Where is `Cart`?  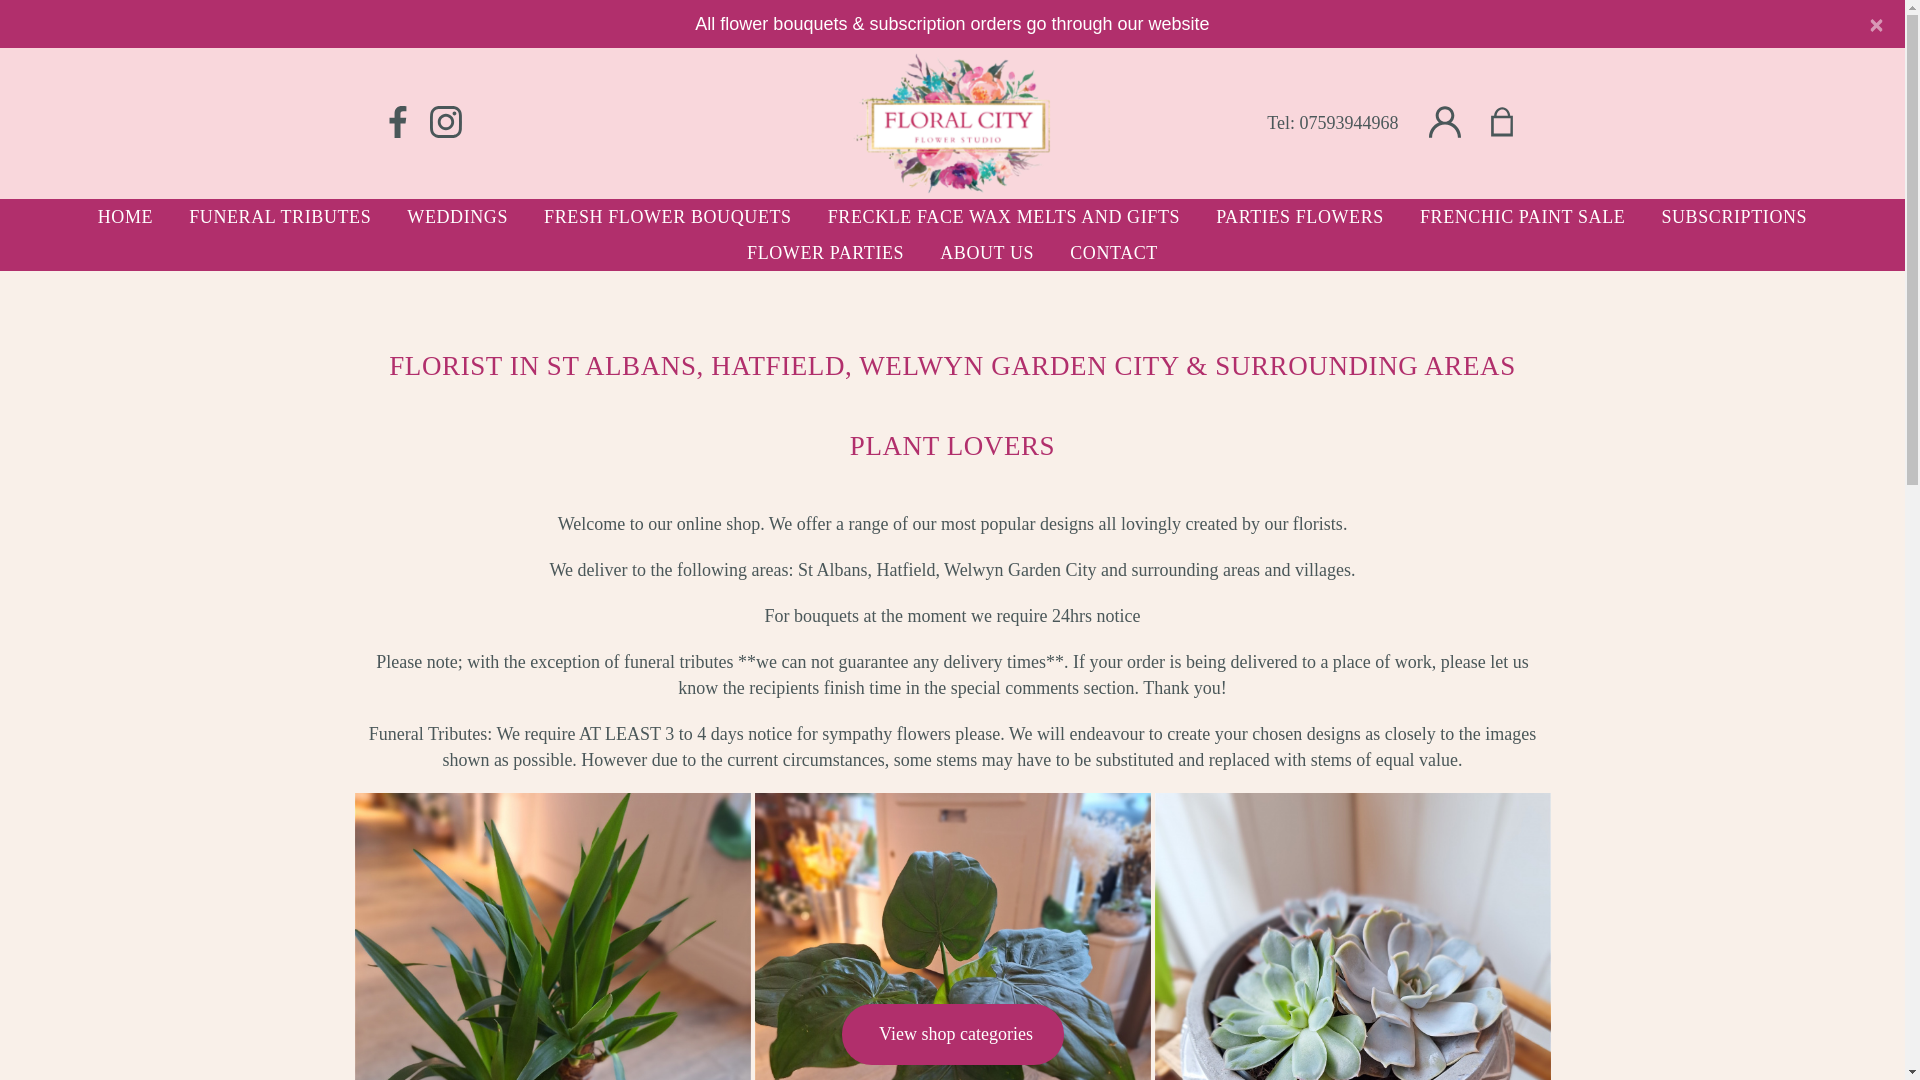 Cart is located at coordinates (1456, 123).